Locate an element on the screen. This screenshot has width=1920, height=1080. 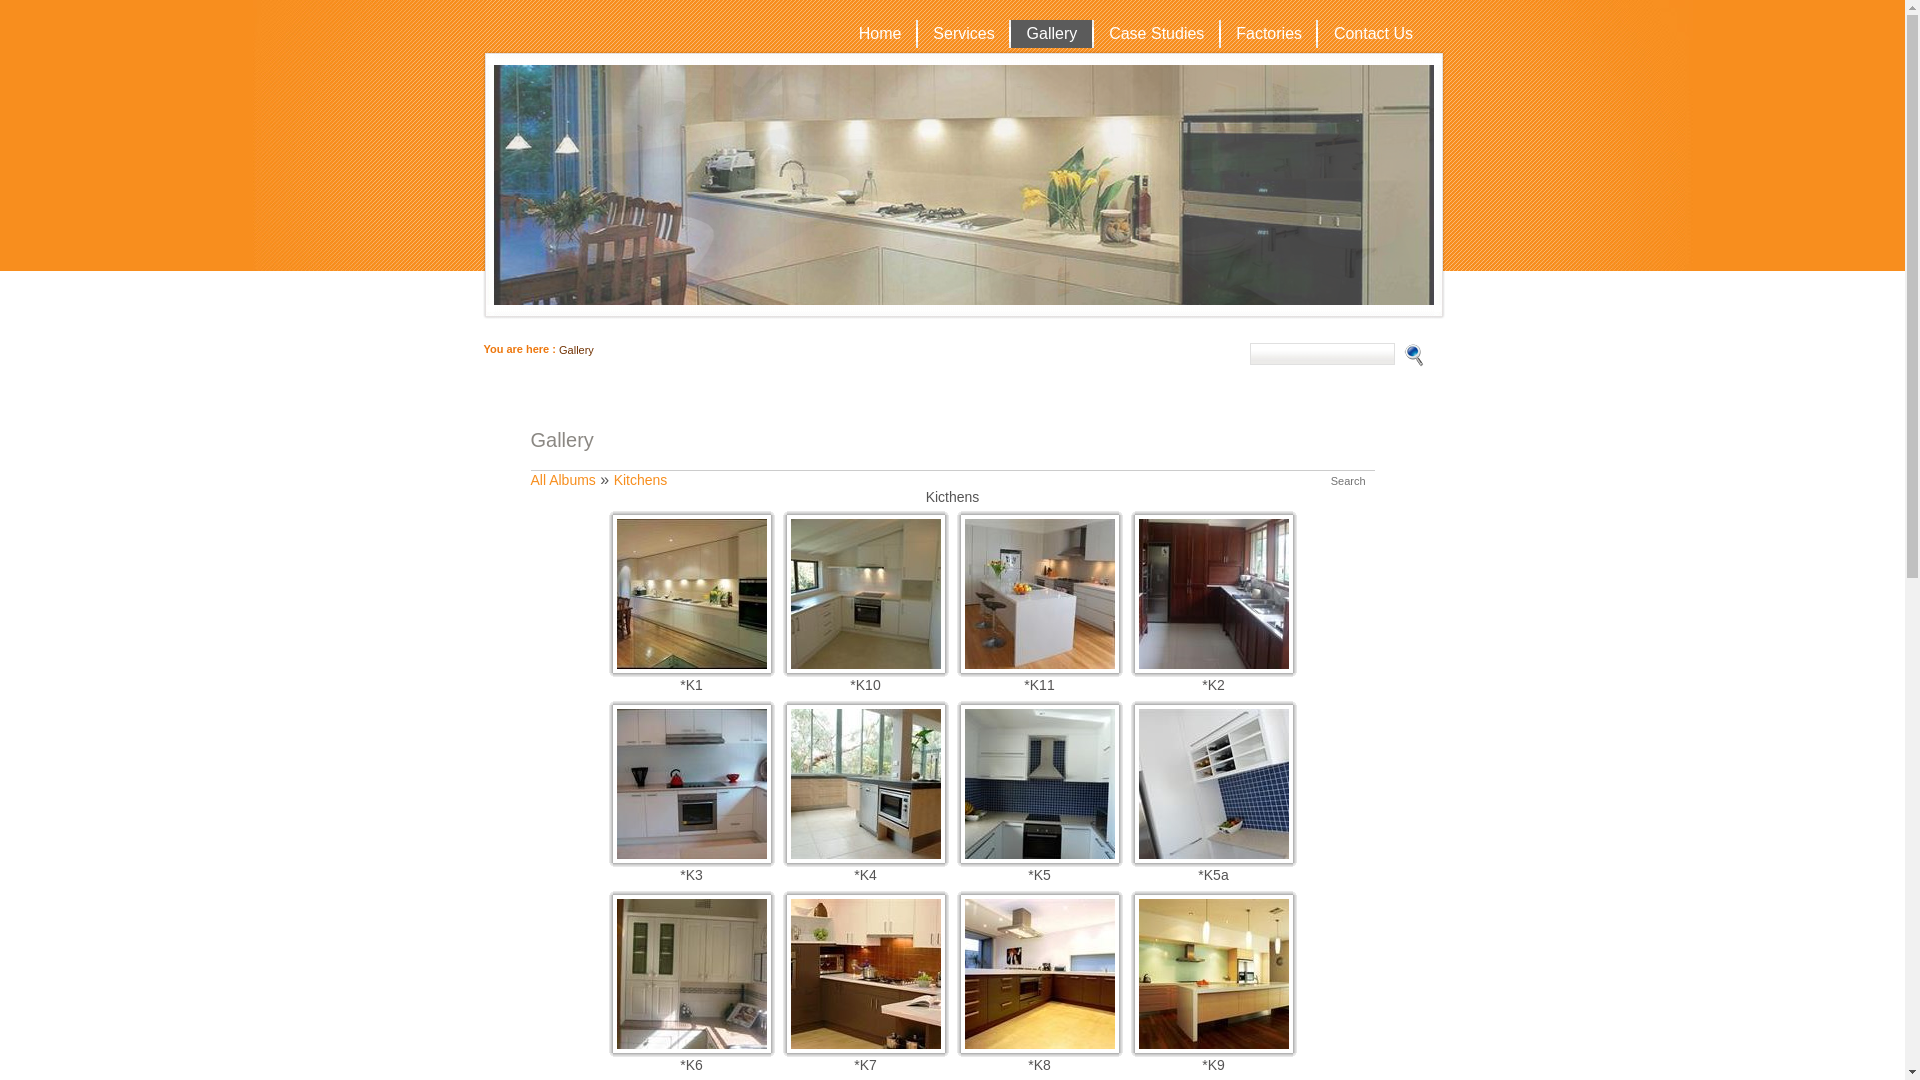
All Albums is located at coordinates (562, 480).